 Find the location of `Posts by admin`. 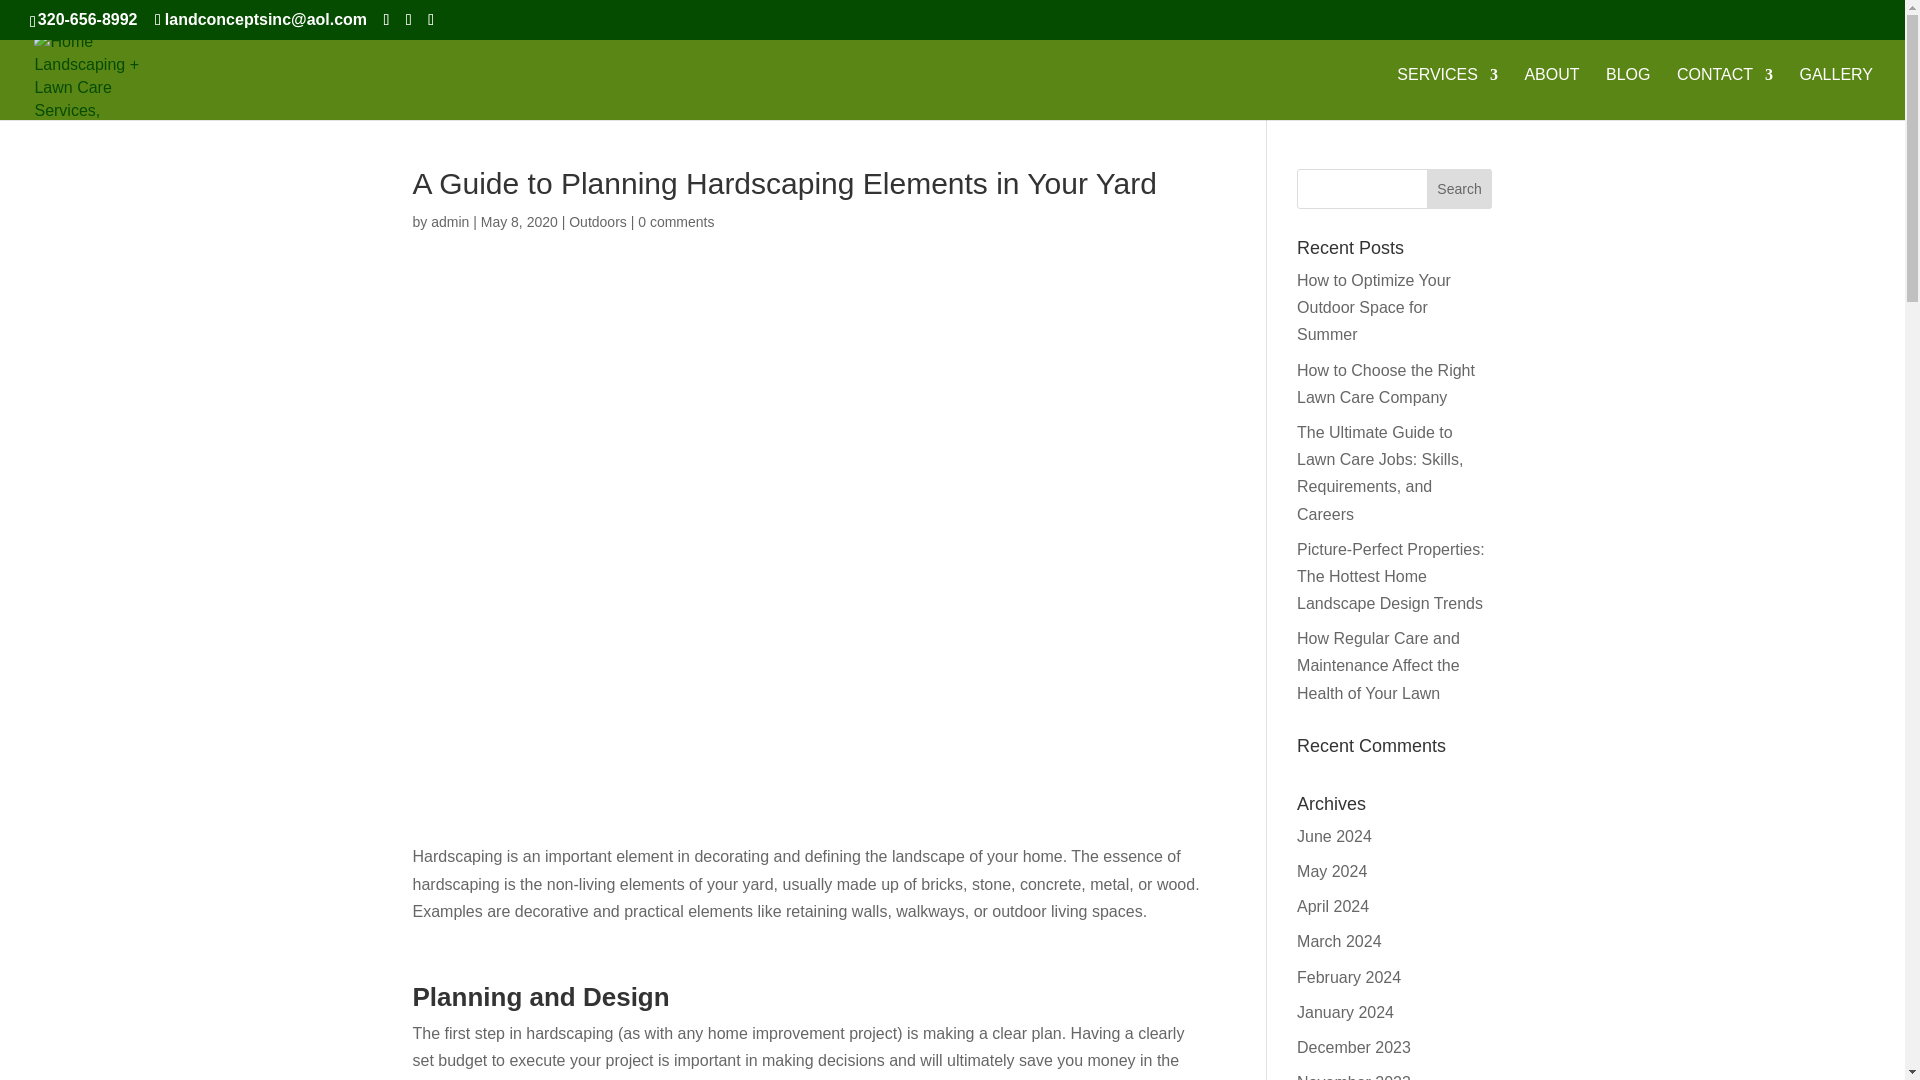

Posts by admin is located at coordinates (449, 222).